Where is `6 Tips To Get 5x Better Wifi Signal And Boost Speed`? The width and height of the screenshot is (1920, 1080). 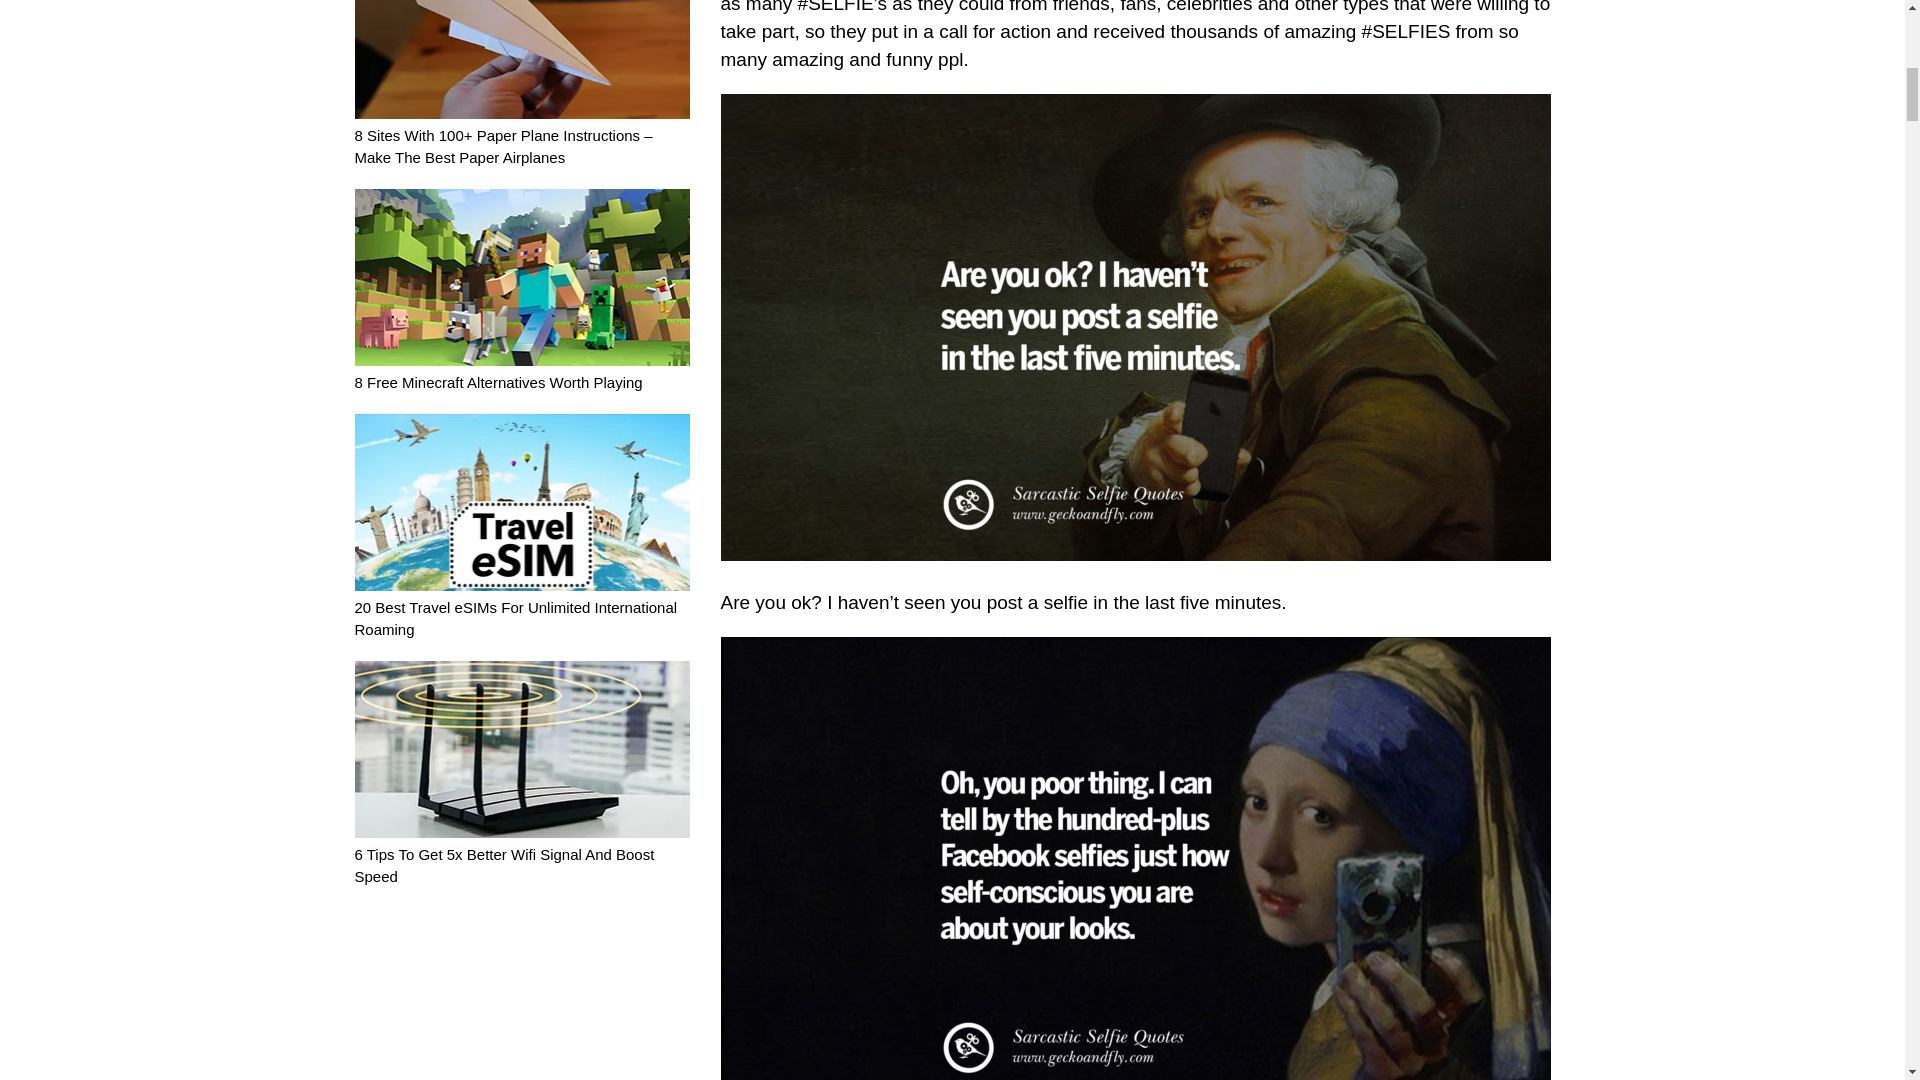 6 Tips To Get 5x Better Wifi Signal And Boost Speed is located at coordinates (521, 854).